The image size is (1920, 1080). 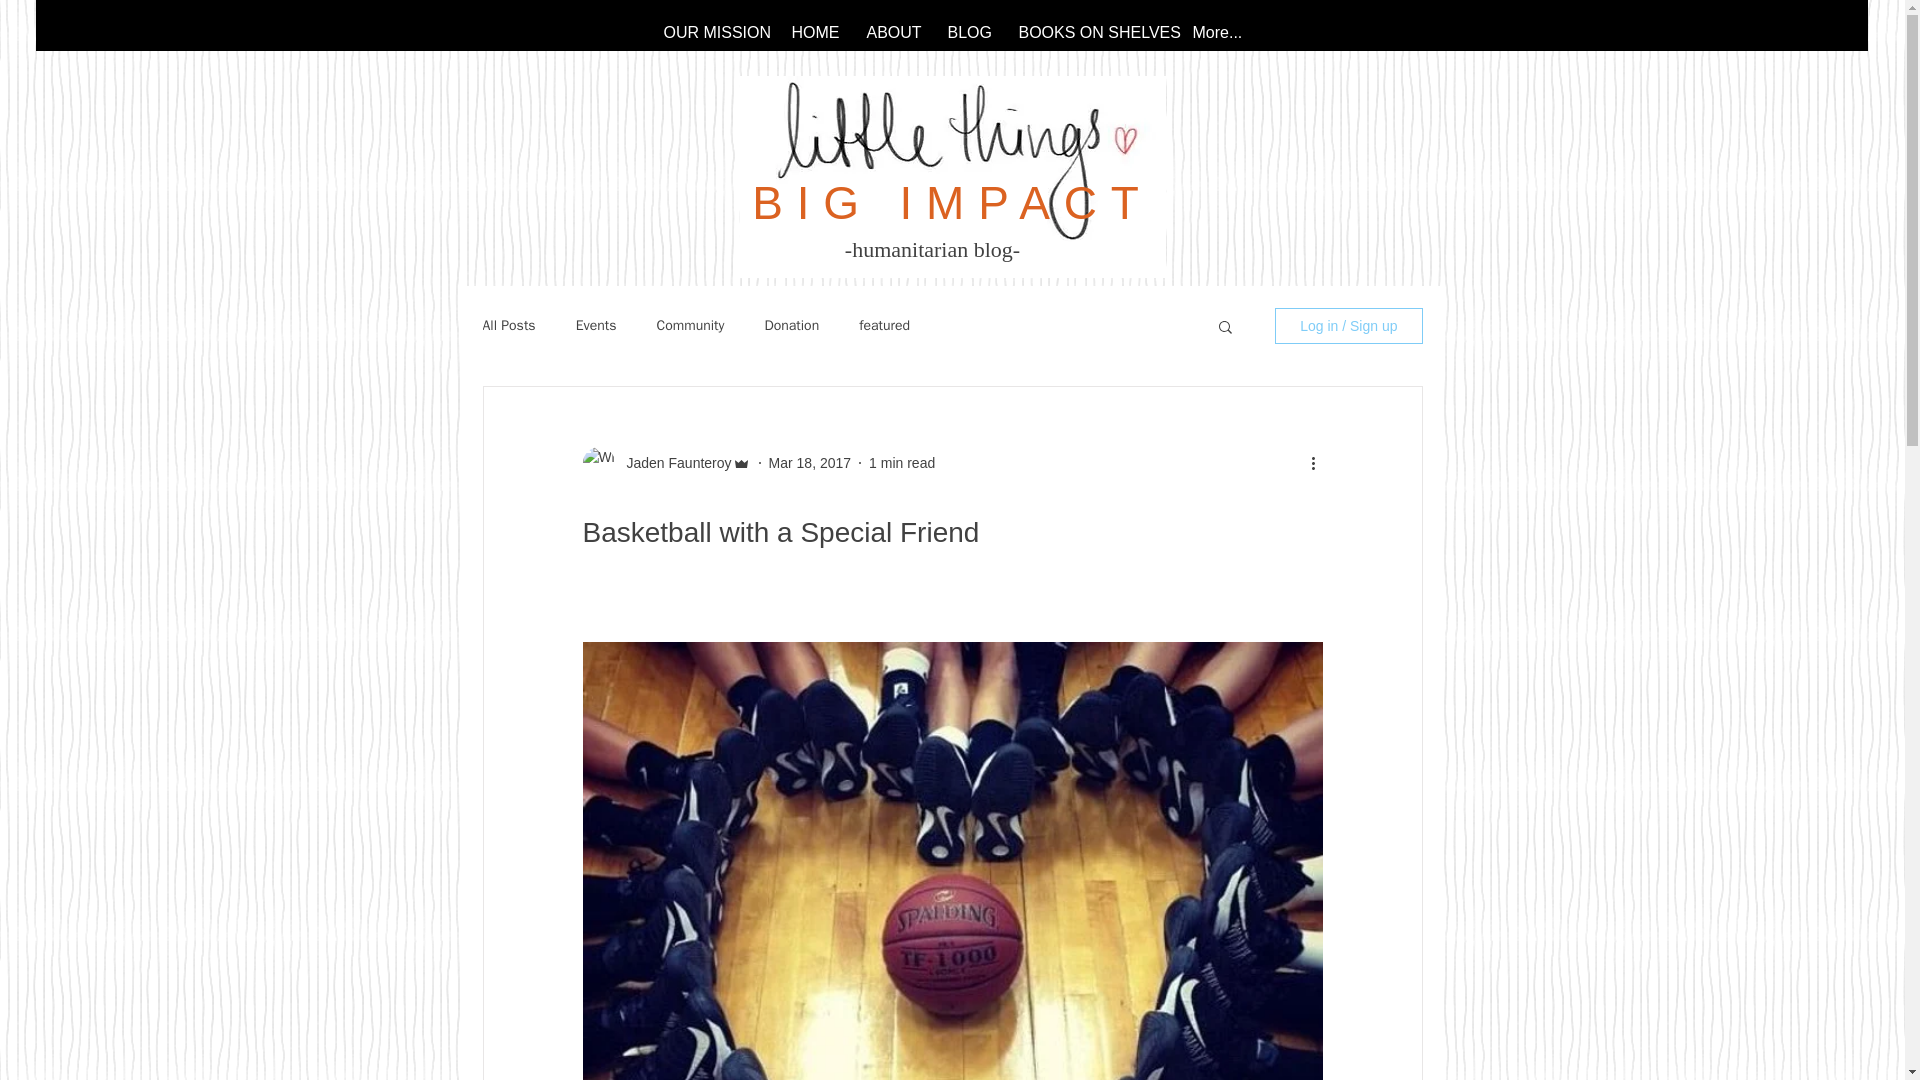 I want to click on Mar 18, 2017, so click(x=810, y=461).